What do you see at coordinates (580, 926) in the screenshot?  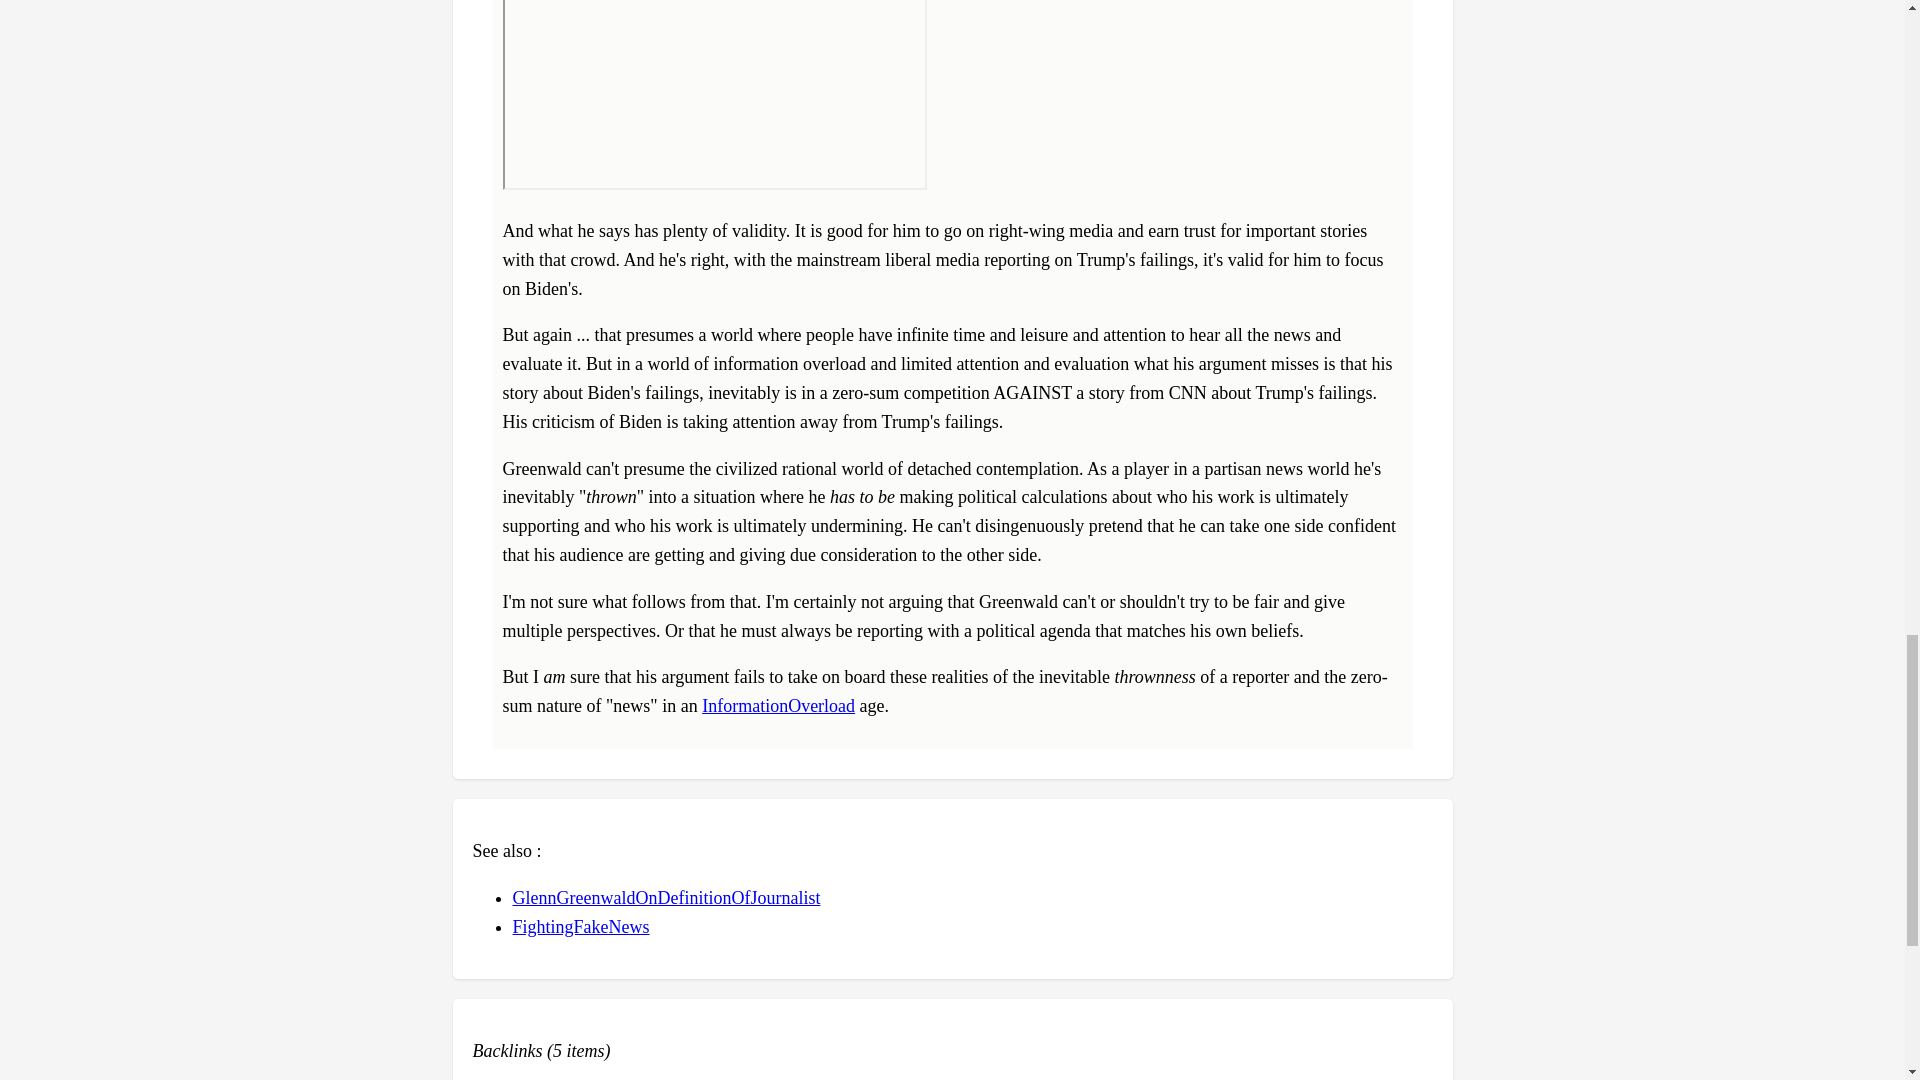 I see `FightingFakeNews` at bounding box center [580, 926].